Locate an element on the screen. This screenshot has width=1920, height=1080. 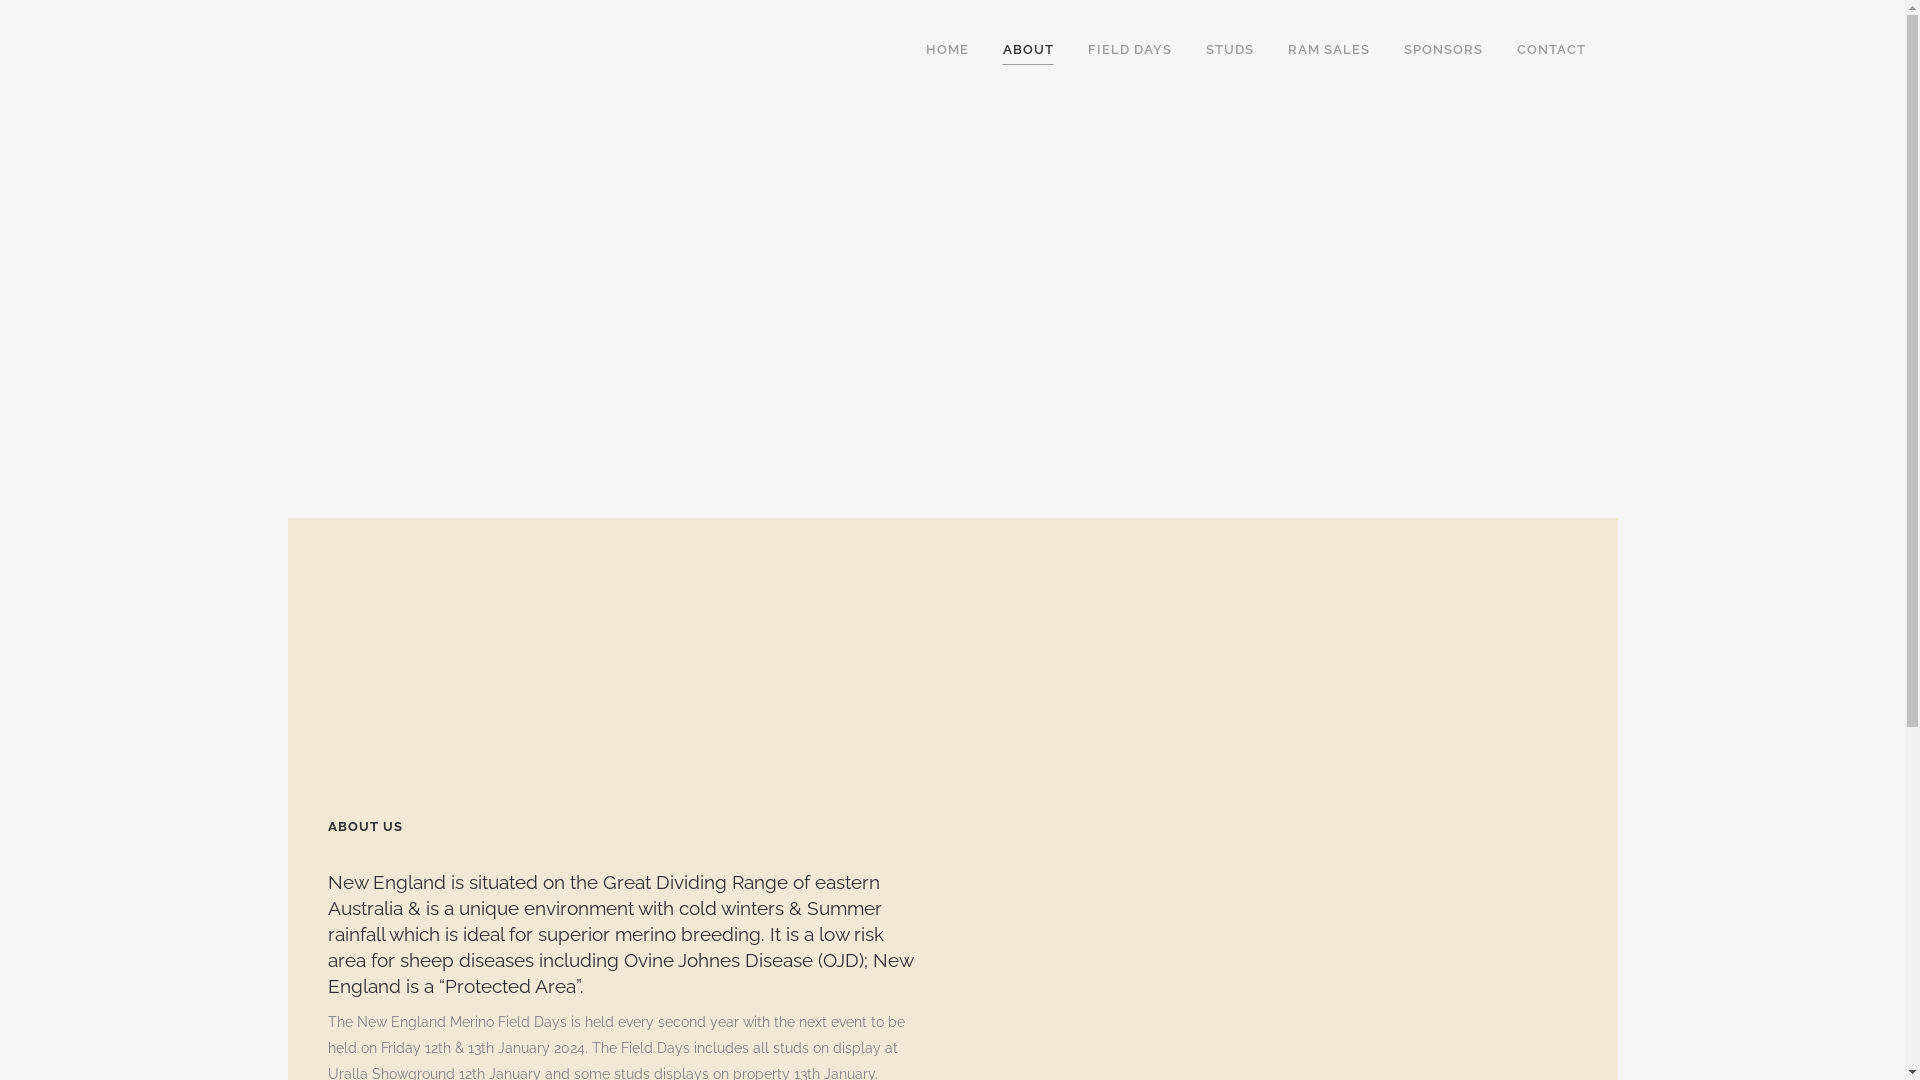
Stanley Vale is located at coordinates (344, 937).